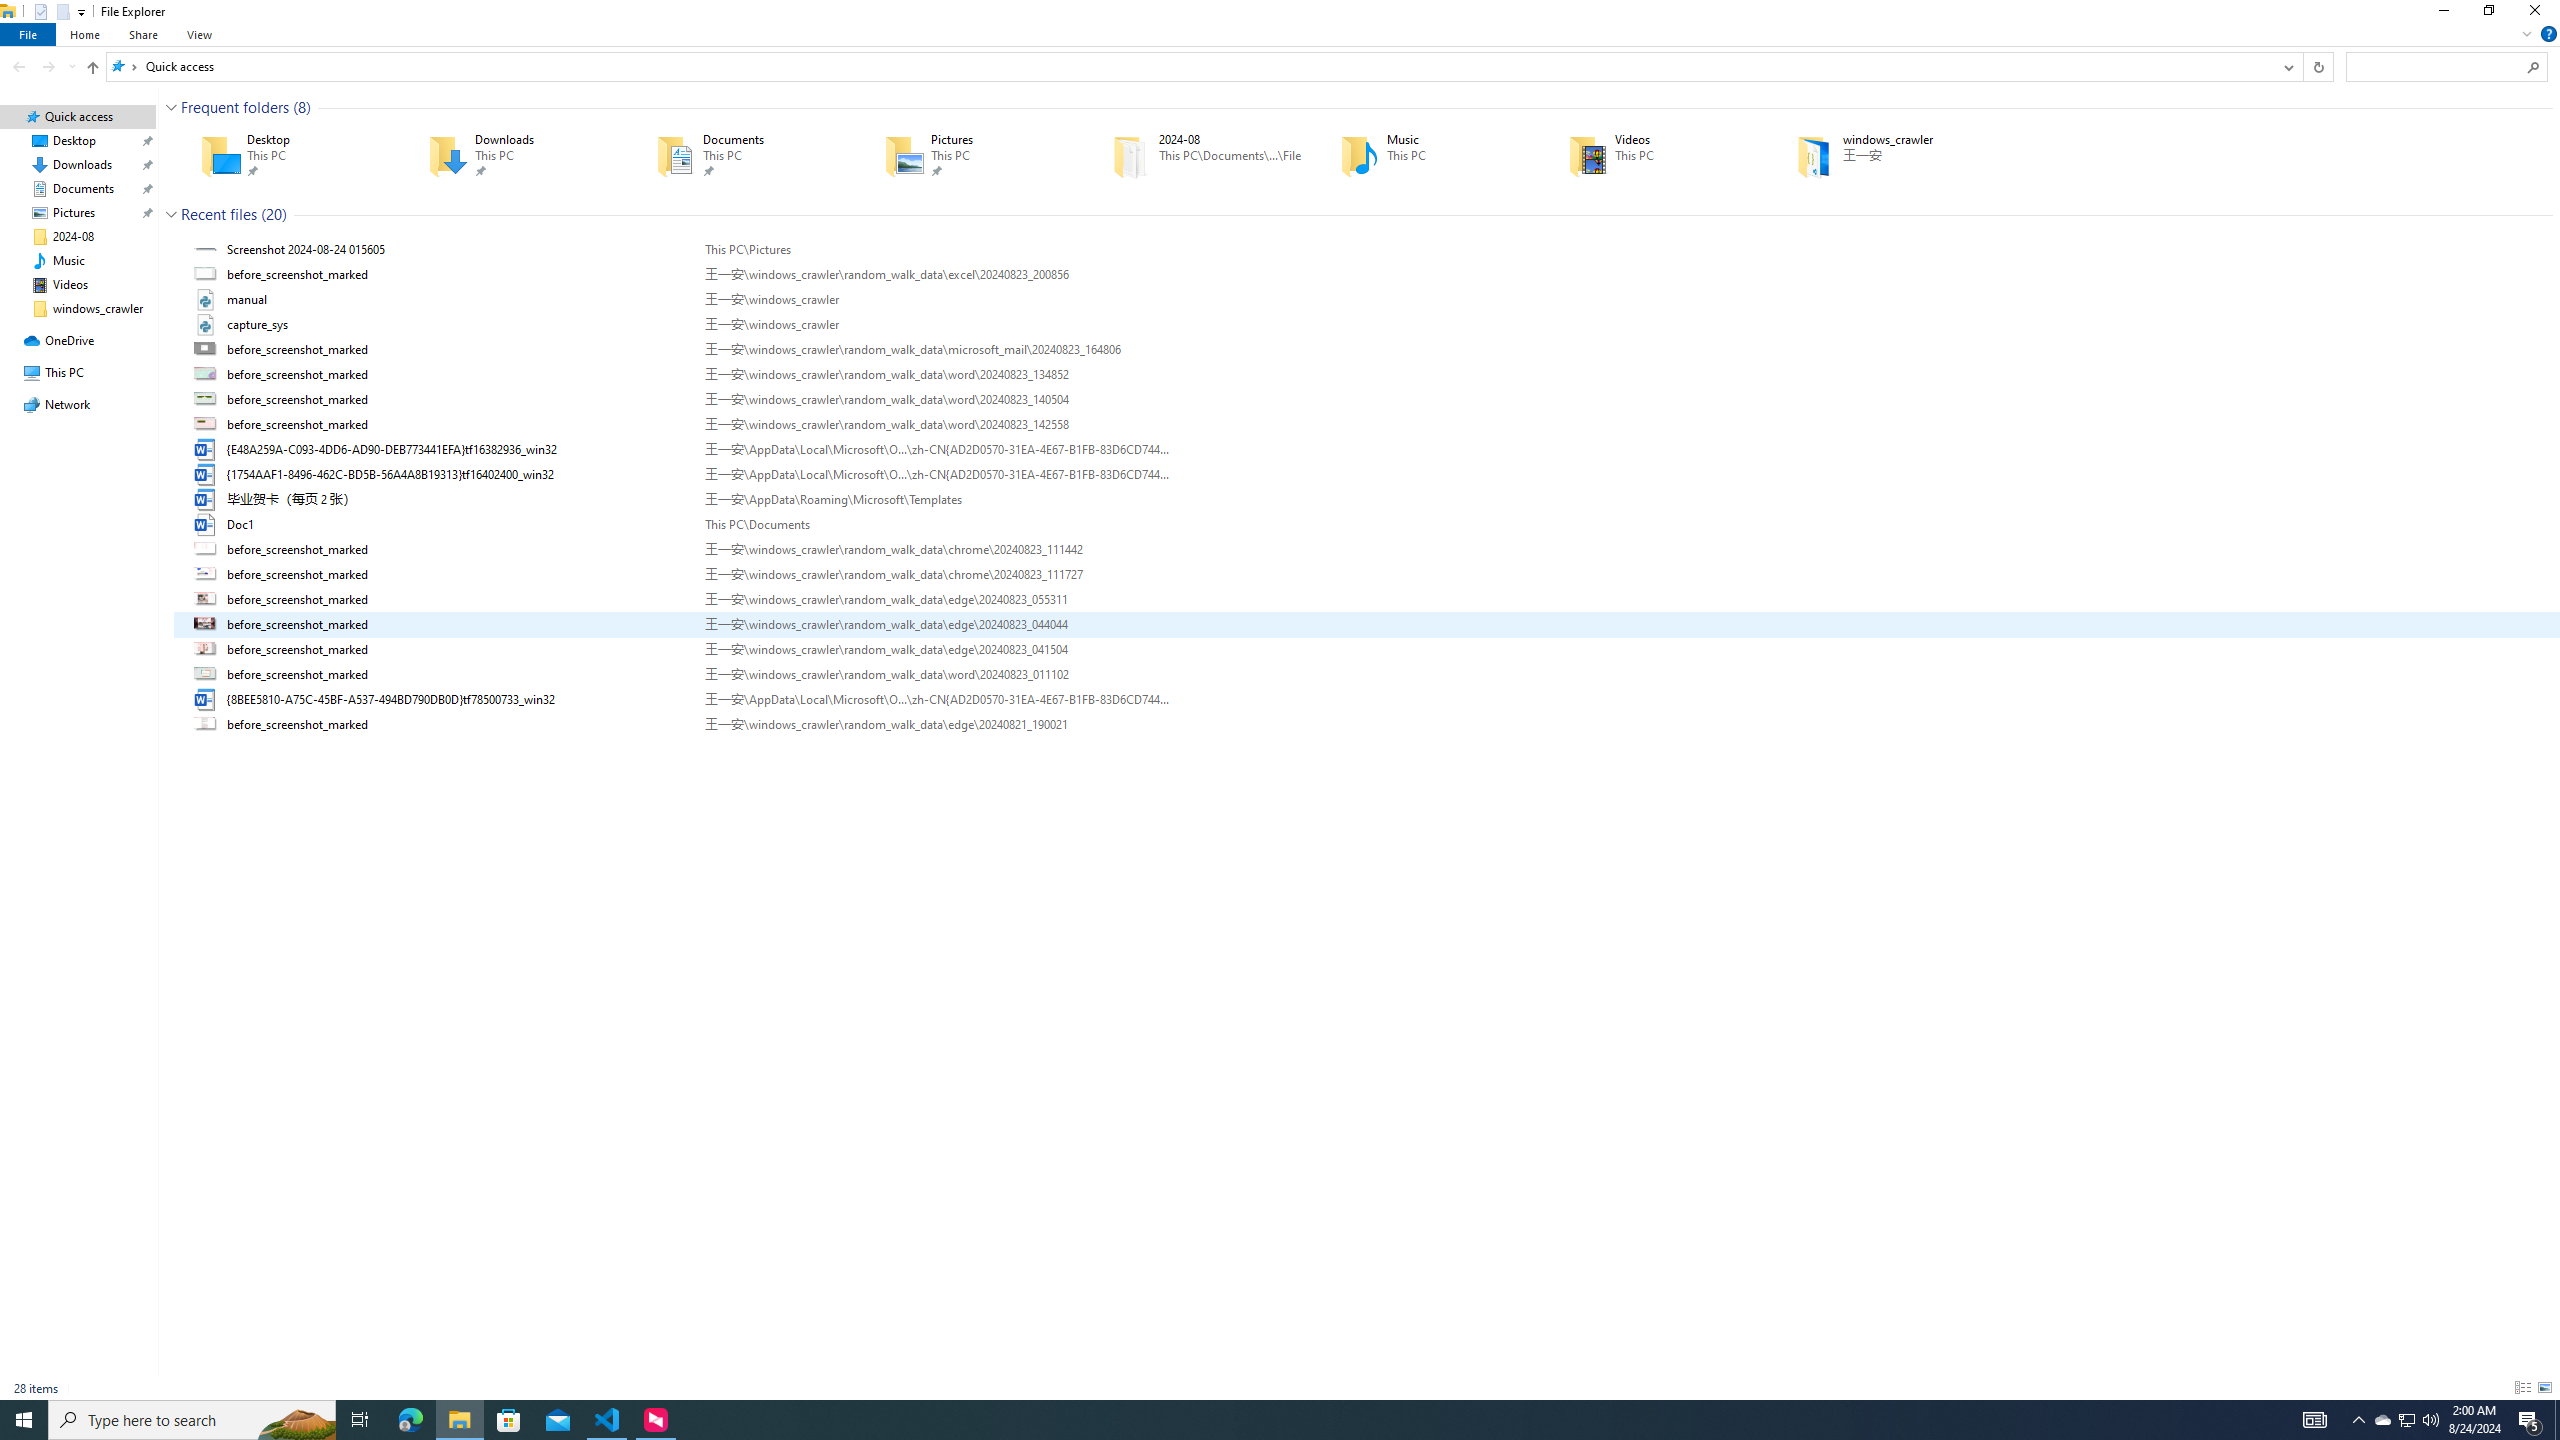 The width and height of the screenshot is (2560, 1440). I want to click on 2024-08, so click(1198, 155).